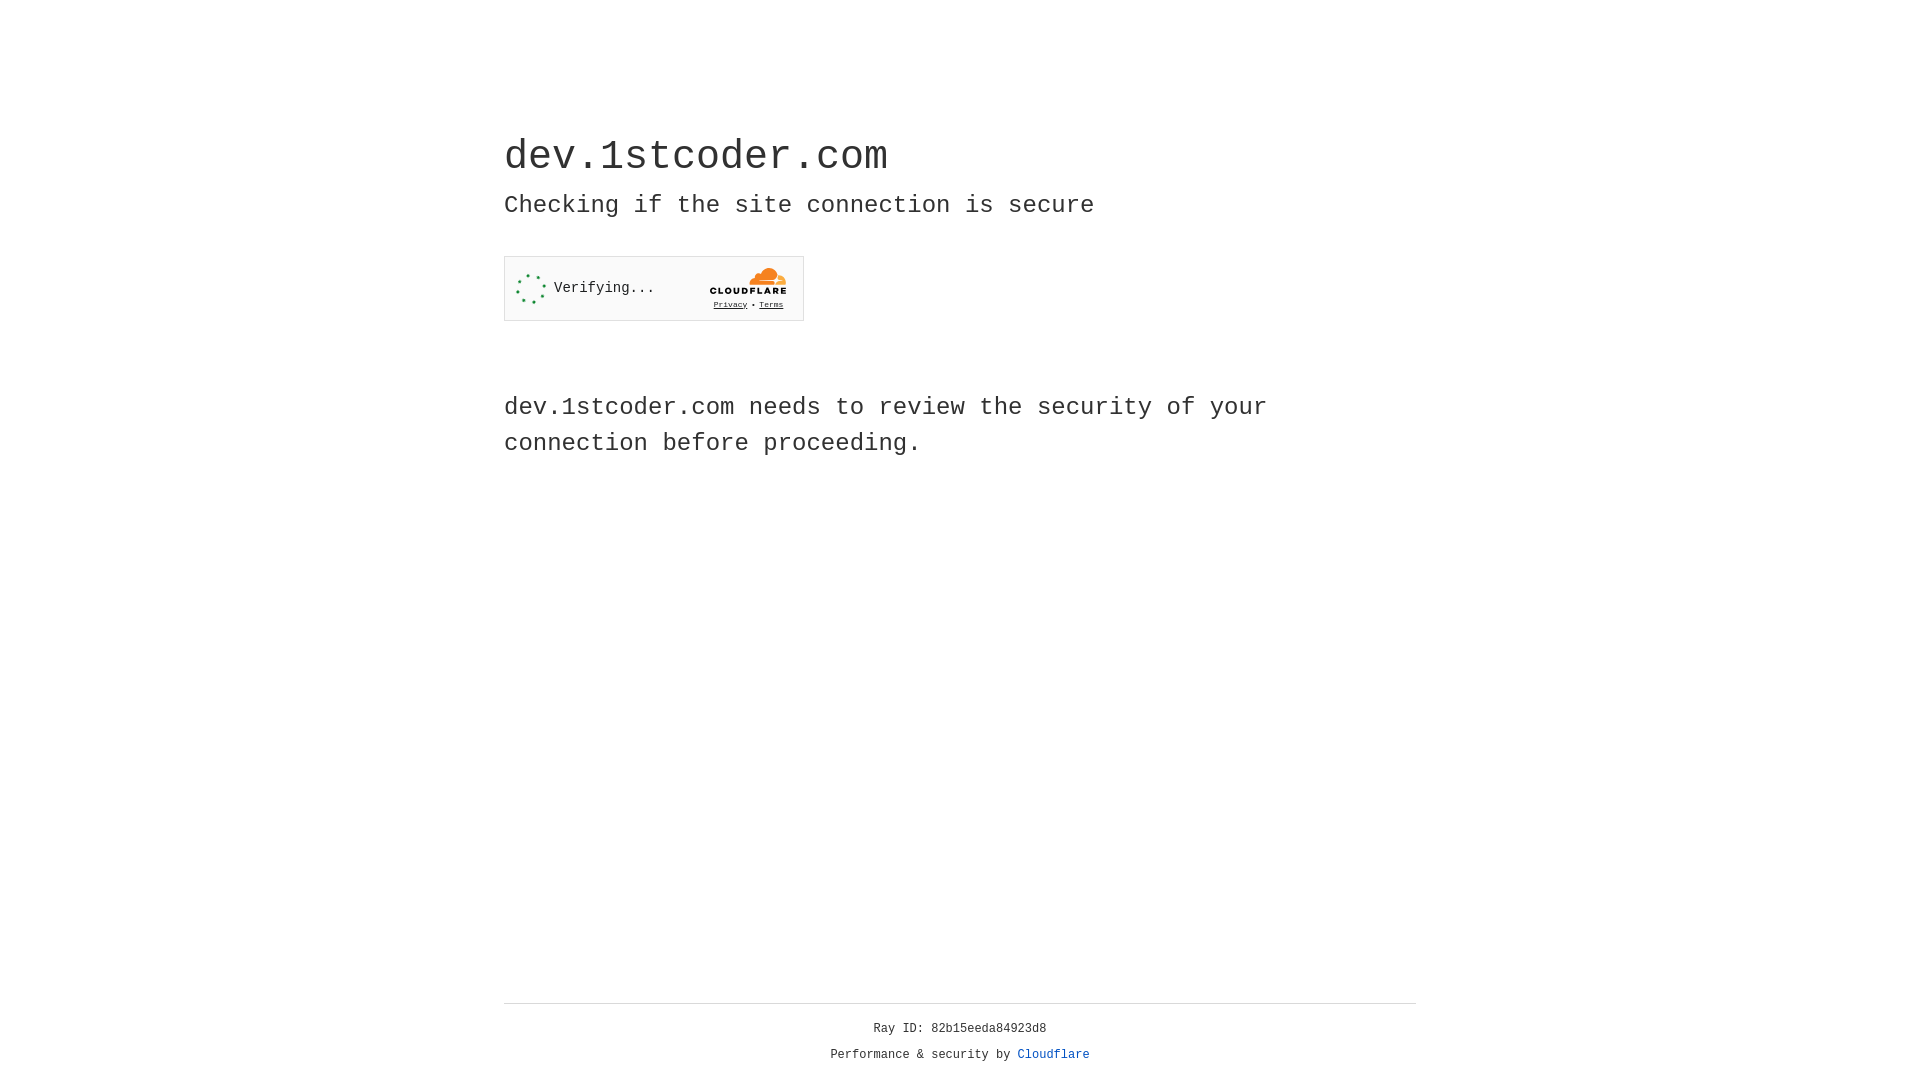 The image size is (1920, 1080). What do you see at coordinates (1054, 1055) in the screenshot?
I see `Cloudflare` at bounding box center [1054, 1055].